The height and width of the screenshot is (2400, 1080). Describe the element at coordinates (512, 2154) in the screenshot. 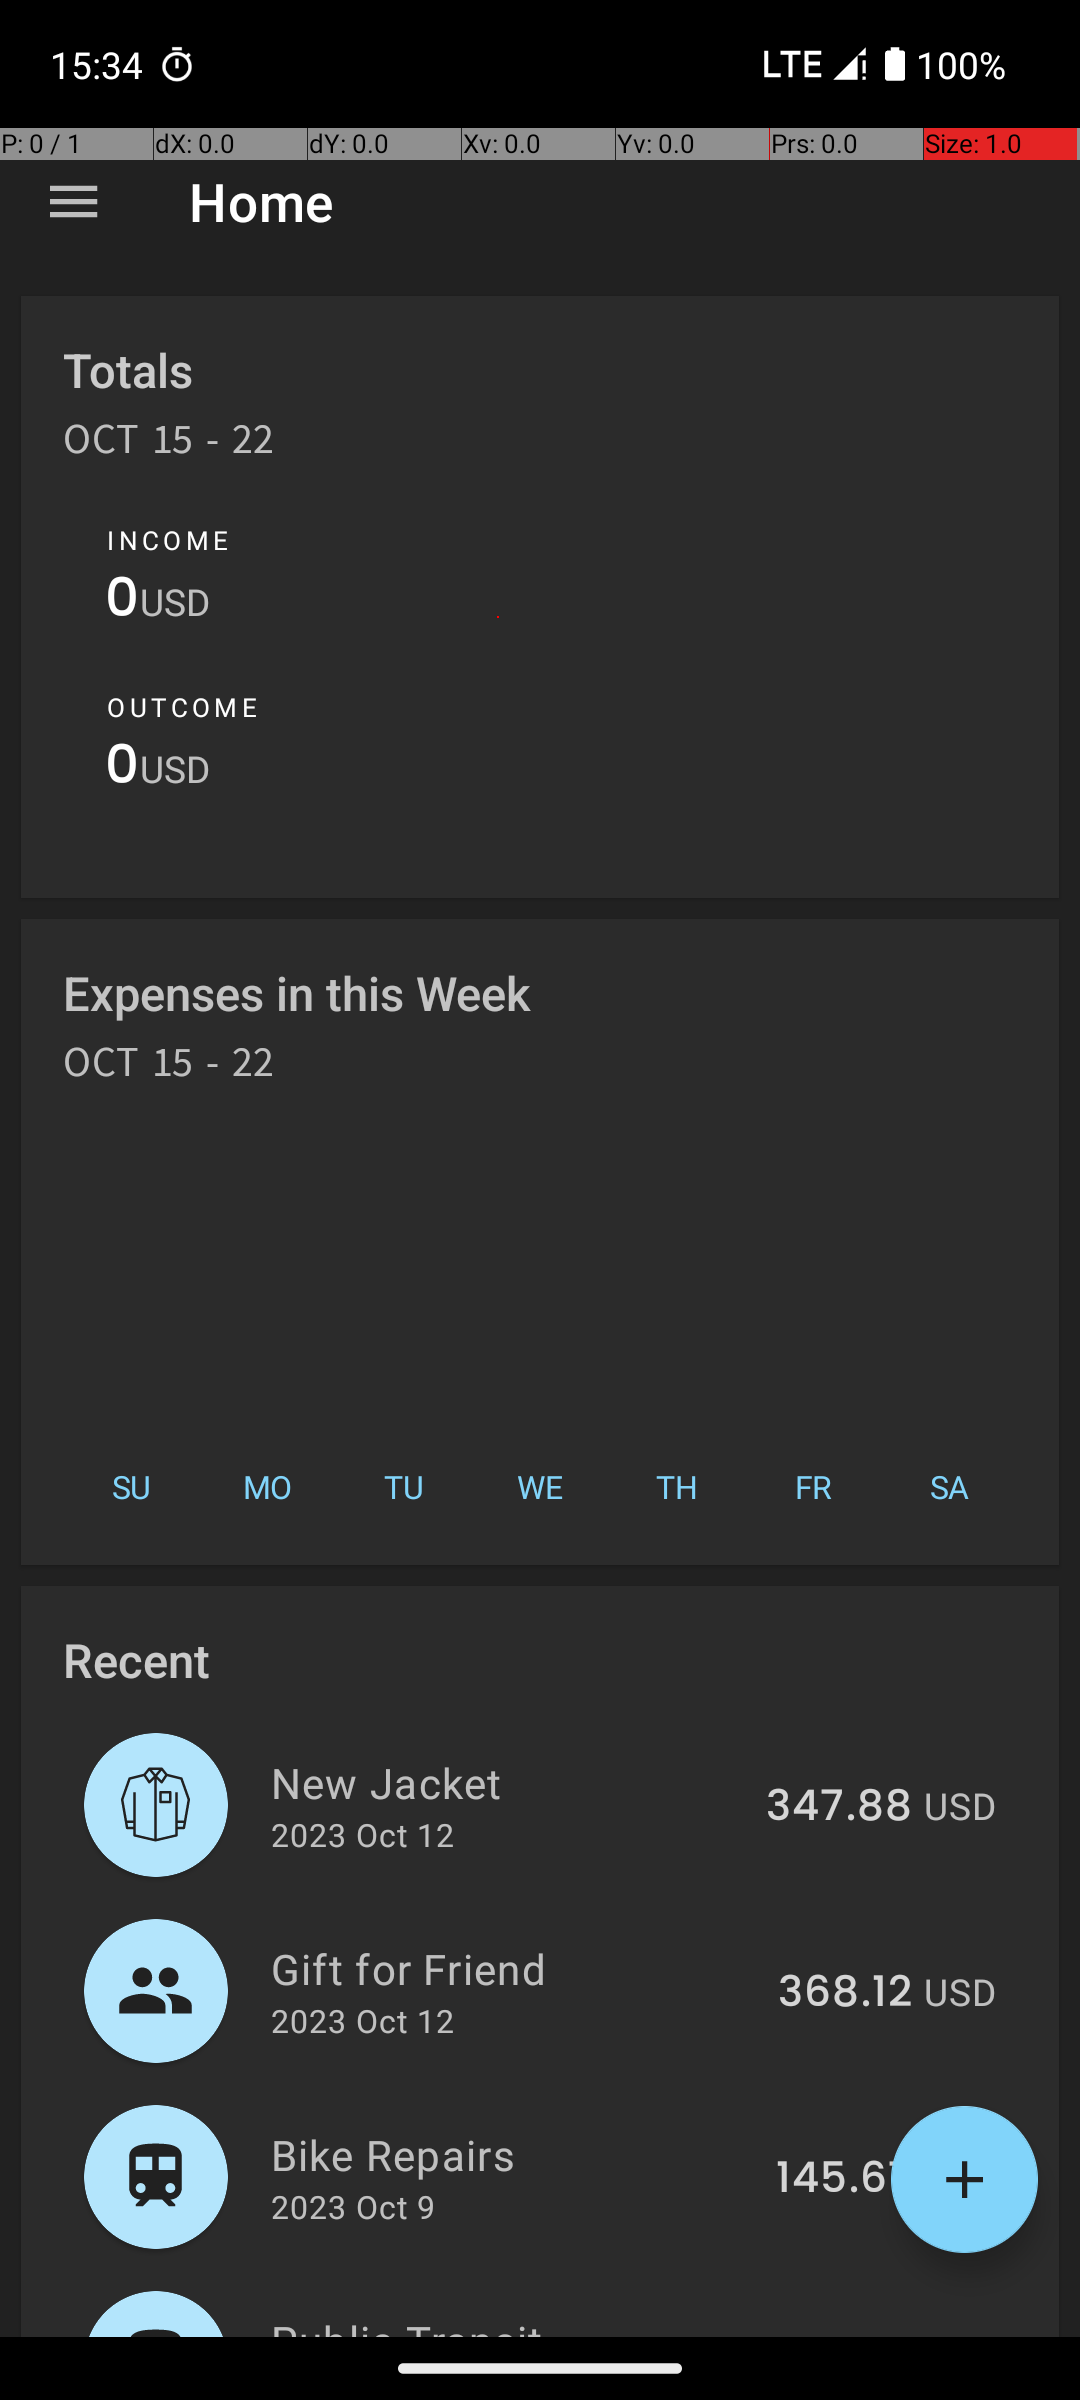

I see `Bike Repairs` at that location.